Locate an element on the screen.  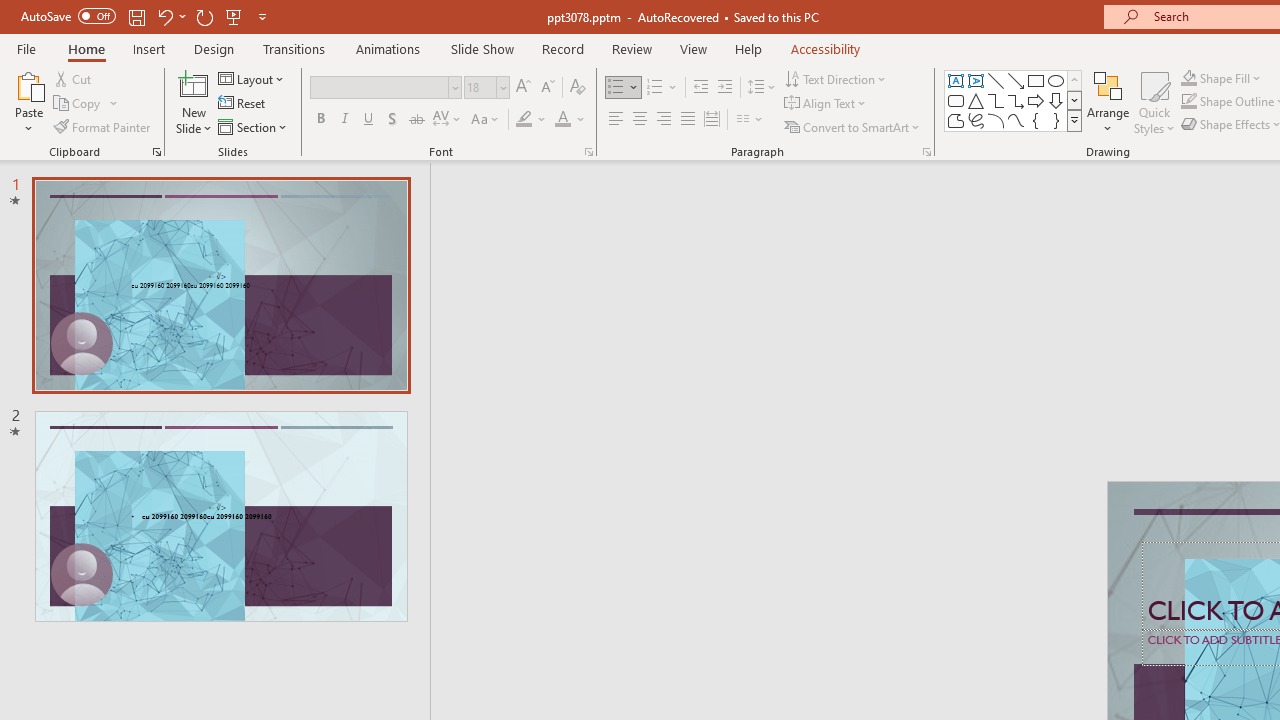
Columns is located at coordinates (750, 120).